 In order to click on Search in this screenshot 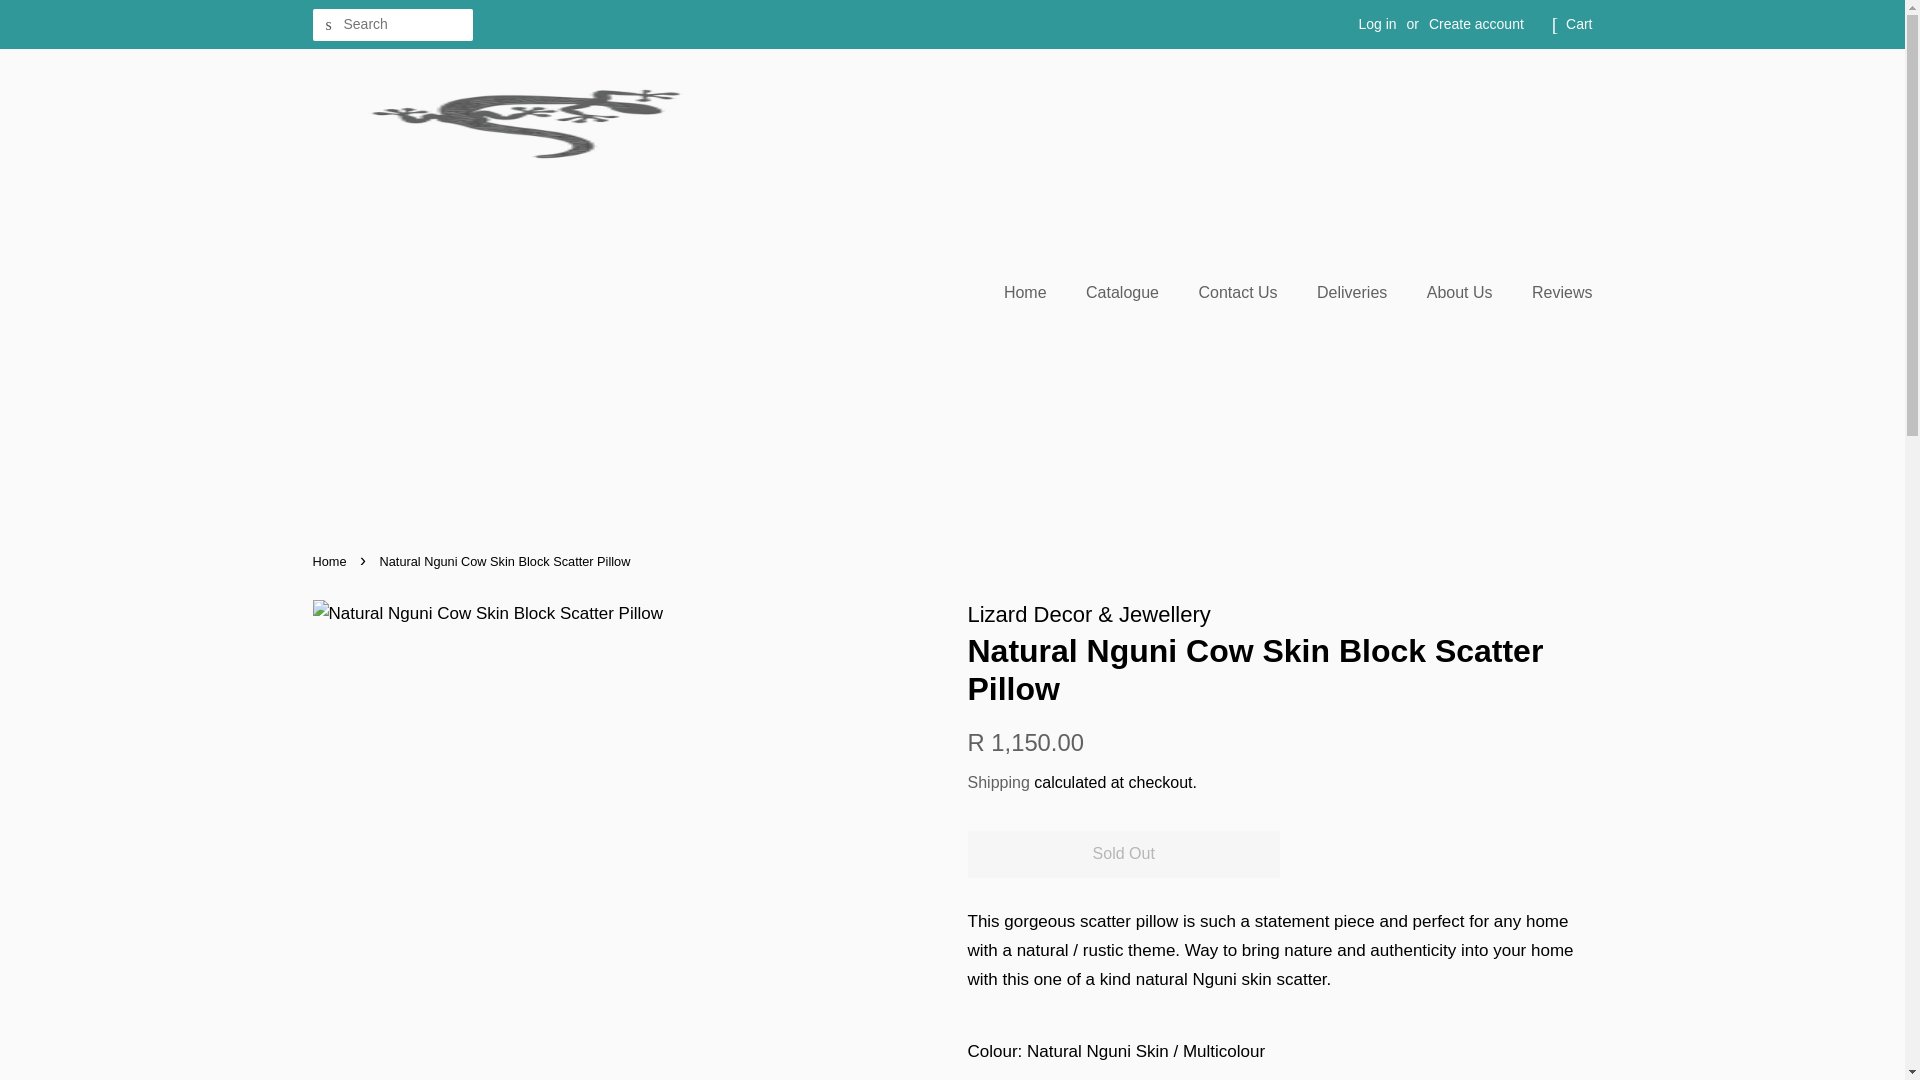, I will do `click(327, 25)`.